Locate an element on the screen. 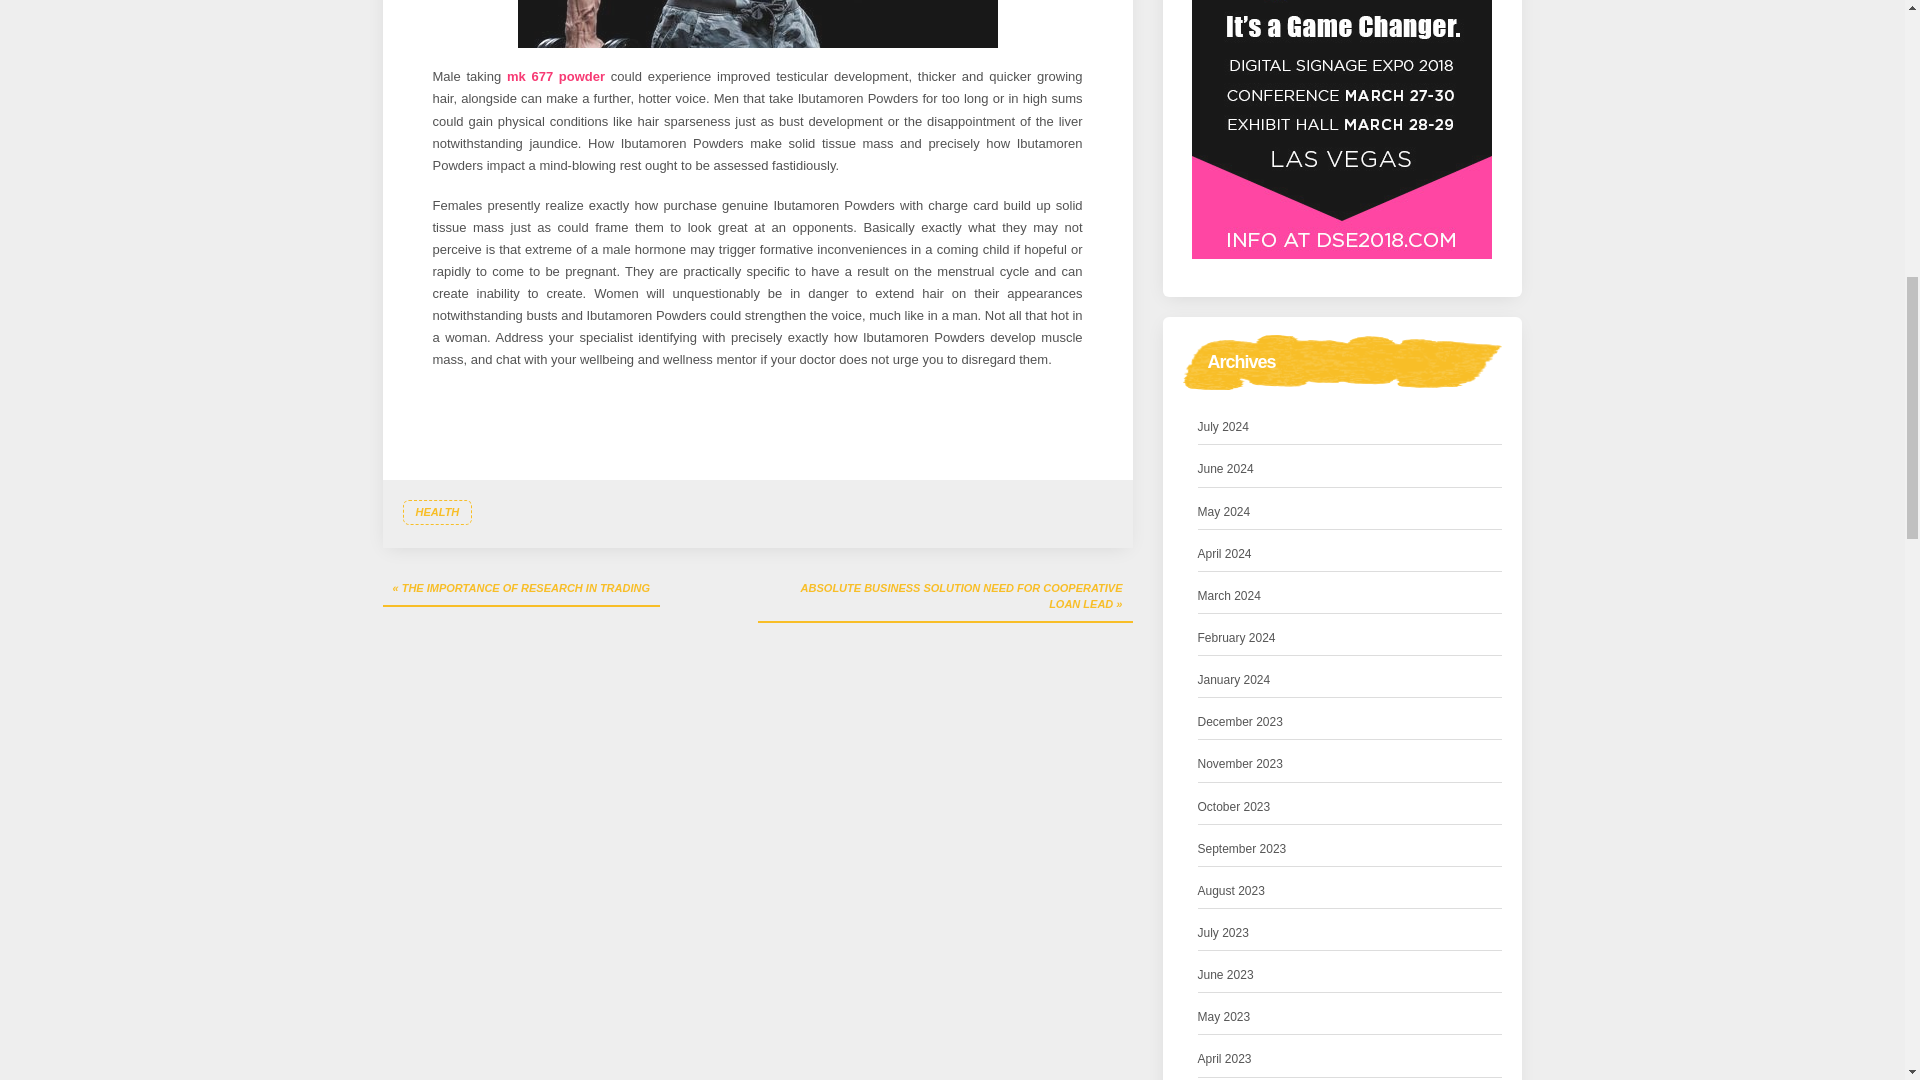 This screenshot has height=1080, width=1920. May 2024 is located at coordinates (1224, 512).